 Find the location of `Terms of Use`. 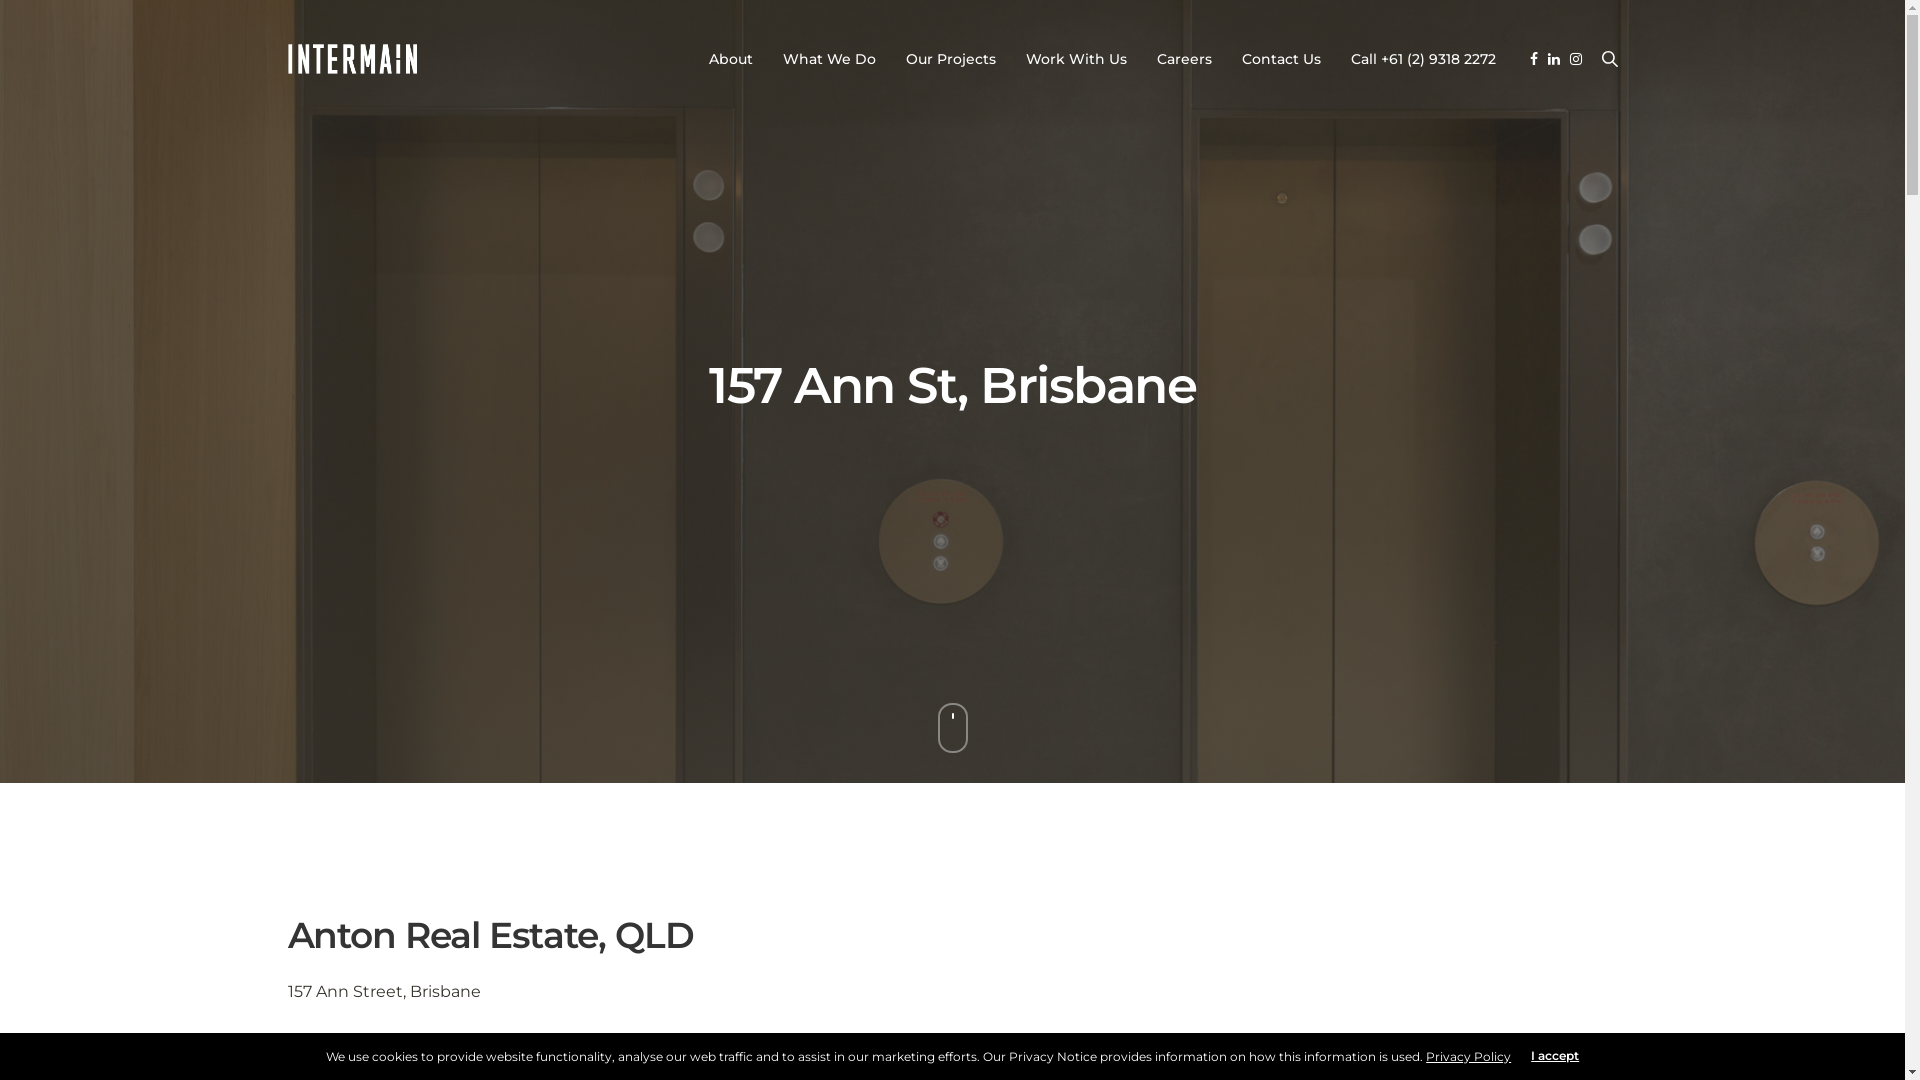

Terms of Use is located at coordinates (1478, 1045).